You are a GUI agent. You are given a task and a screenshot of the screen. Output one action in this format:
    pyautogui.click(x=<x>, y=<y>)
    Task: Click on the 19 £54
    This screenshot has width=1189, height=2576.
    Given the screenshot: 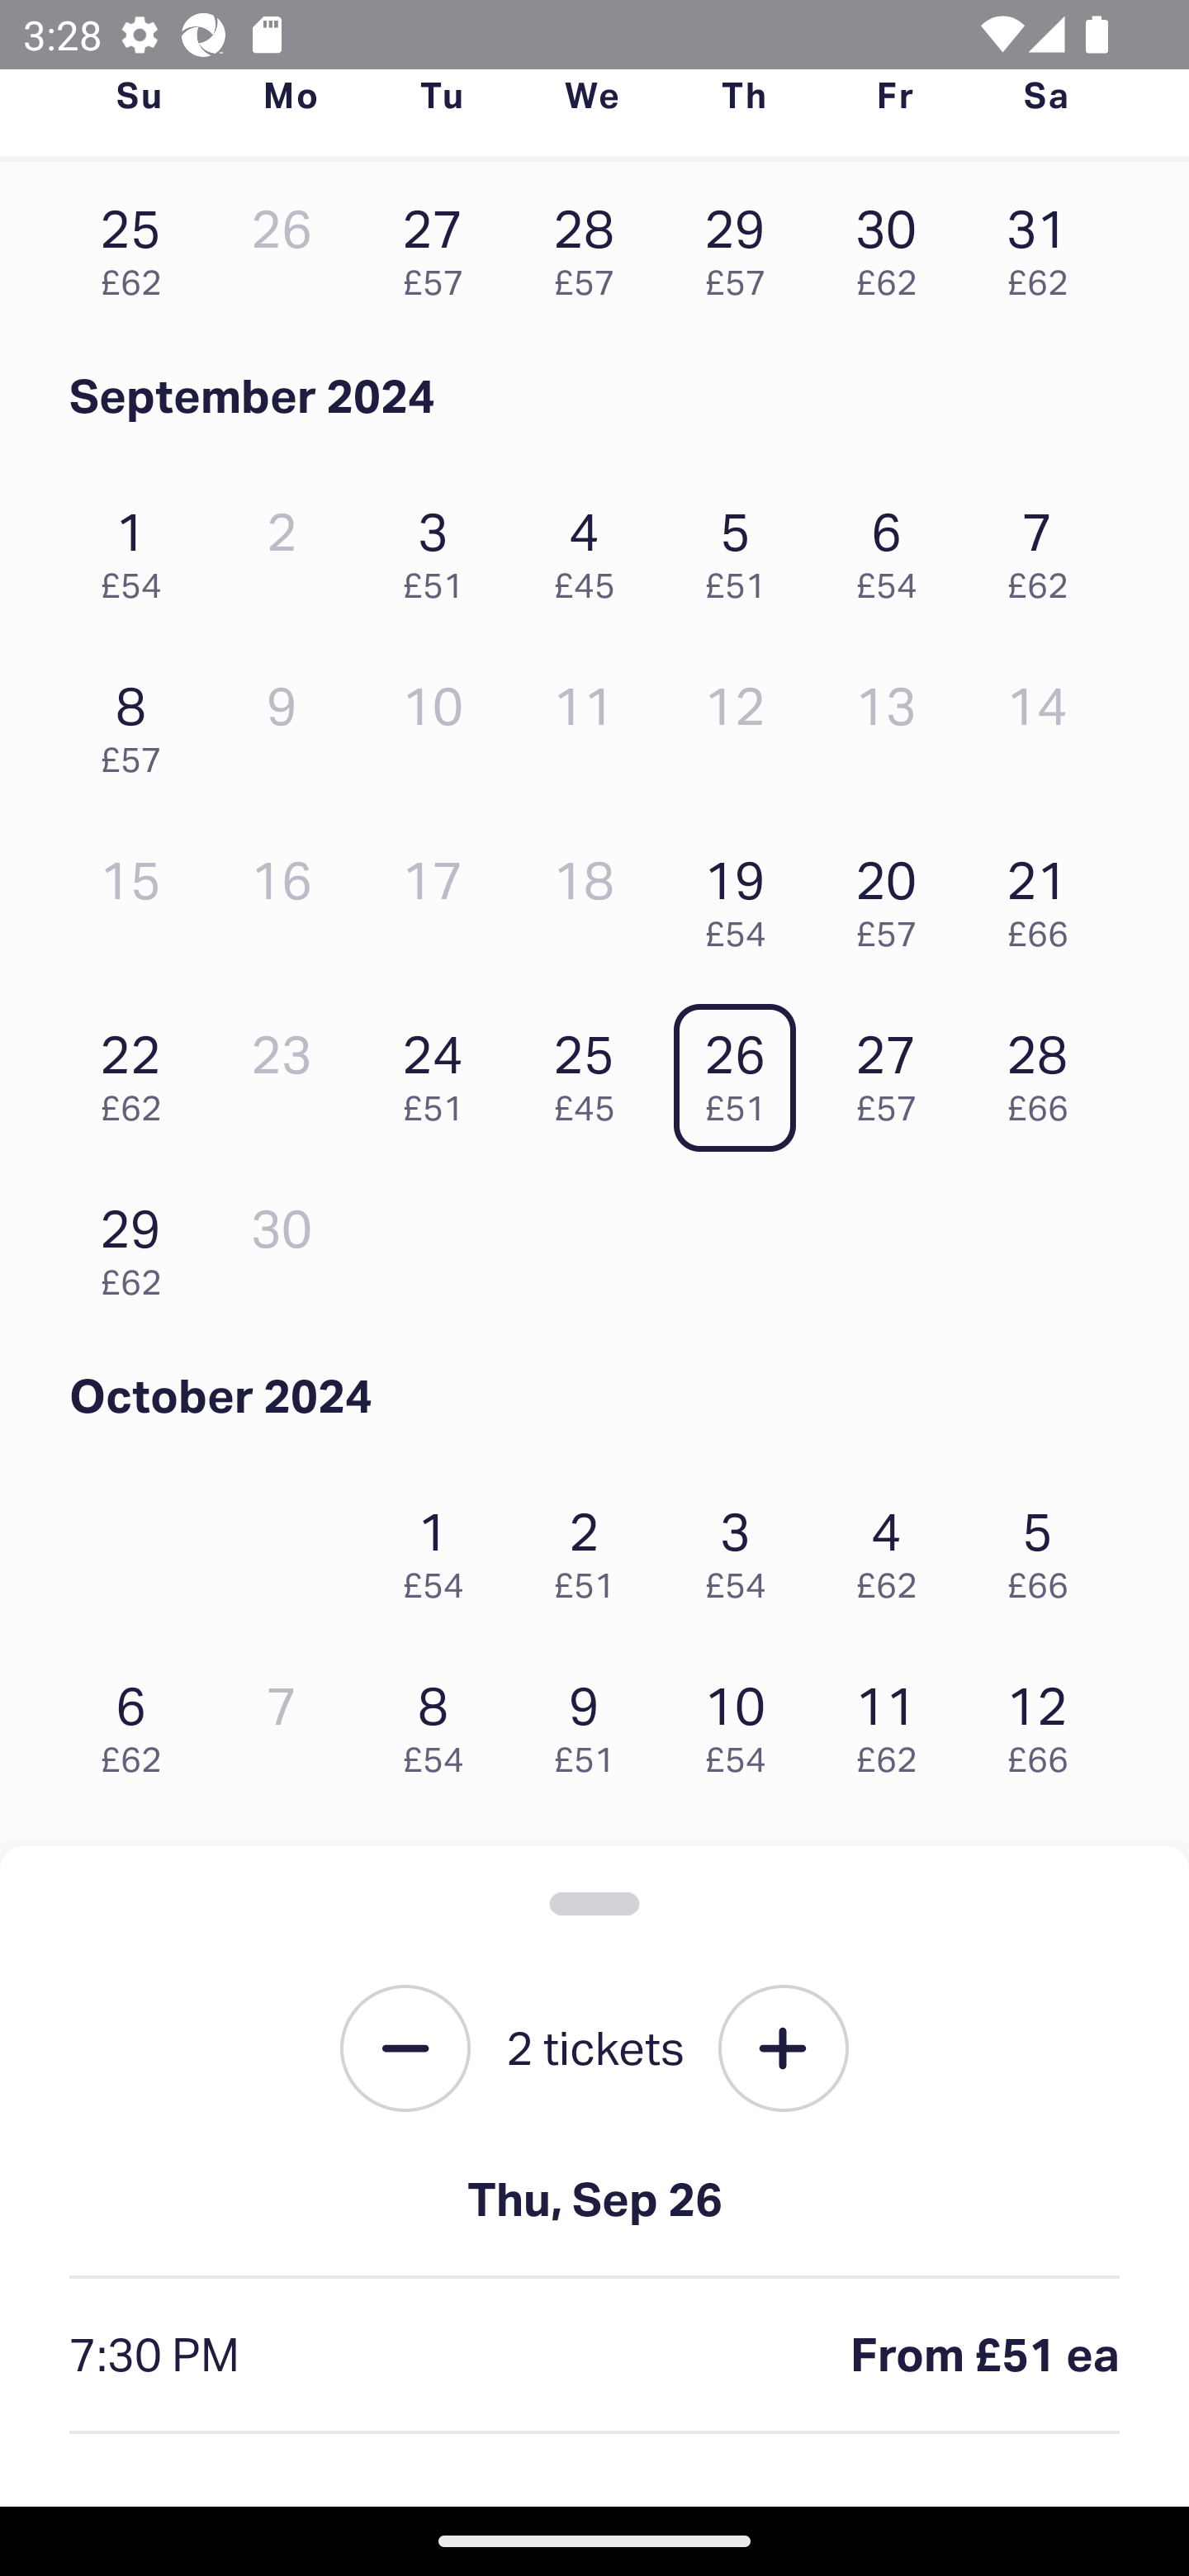 What is the action you would take?
    pyautogui.click(x=743, y=895)
    